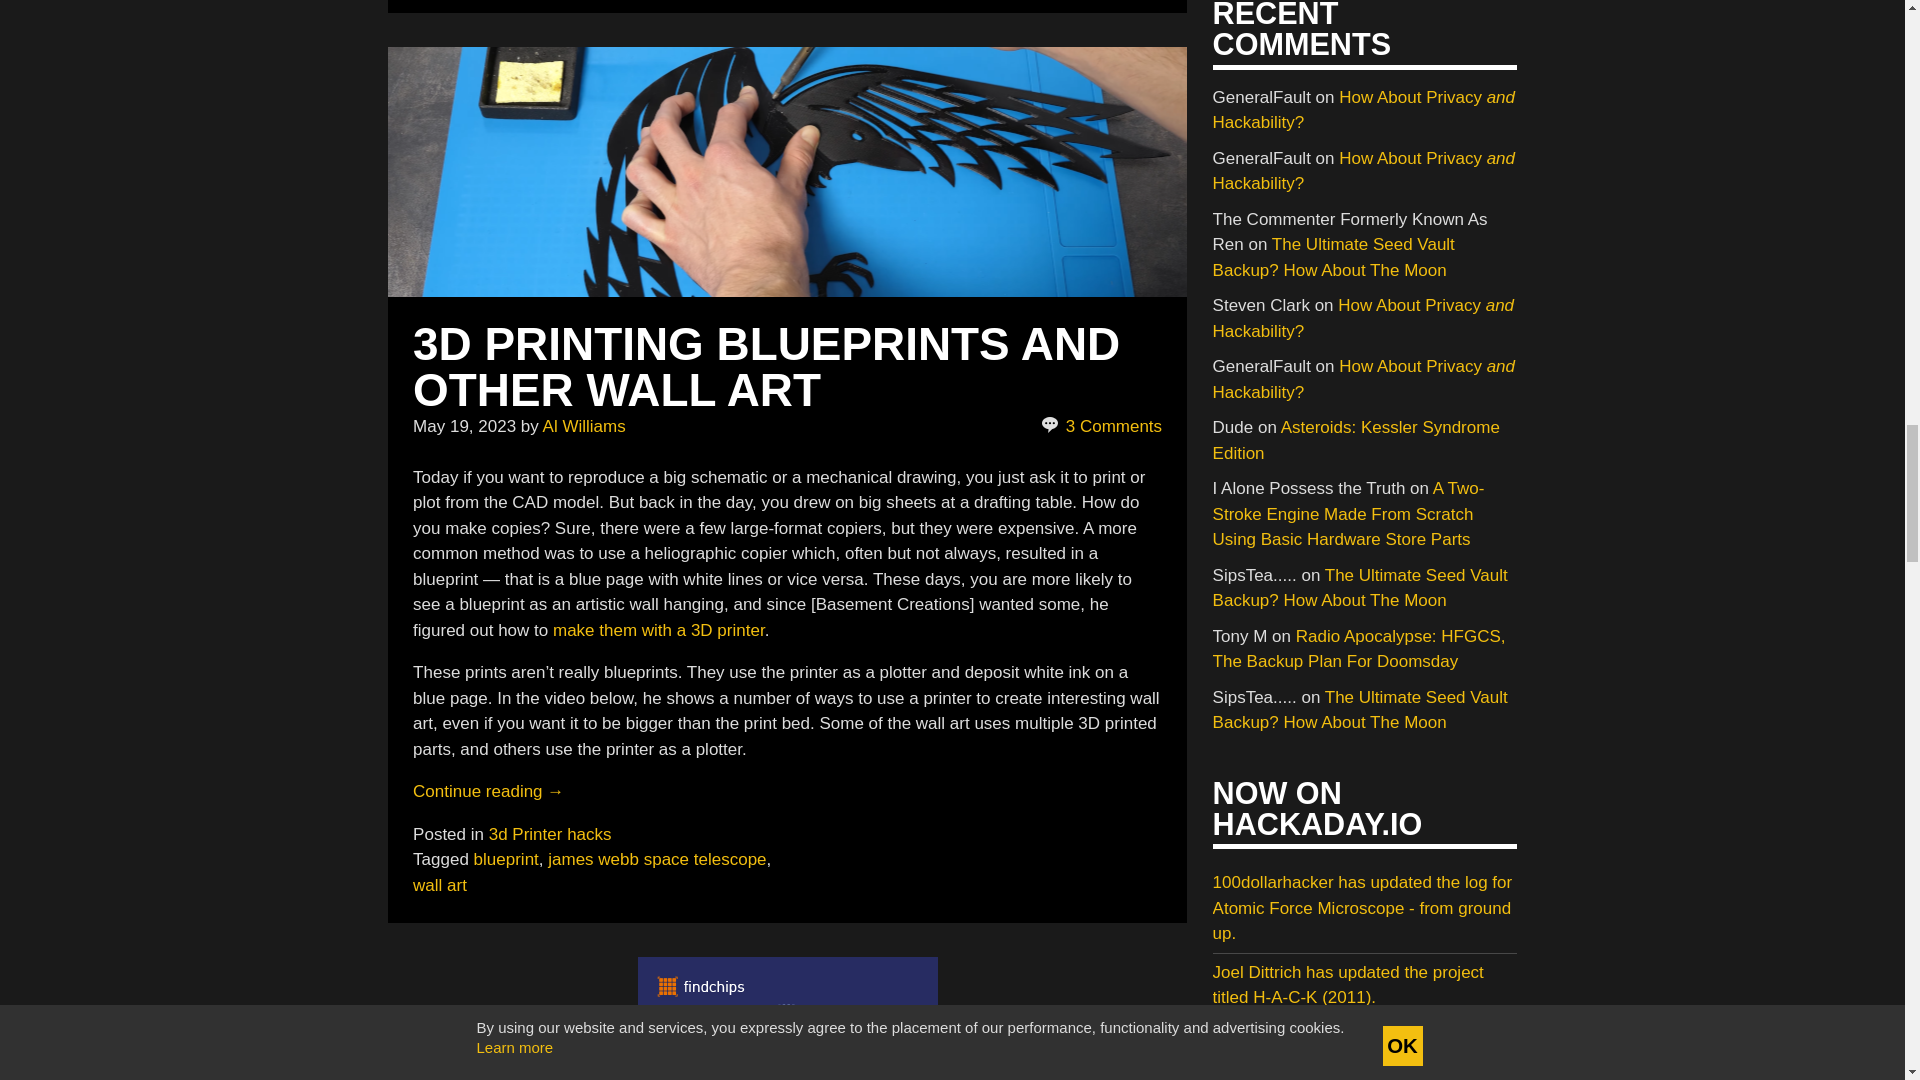  I want to click on May 19, 2023 - 1:00 pm, so click(464, 426).